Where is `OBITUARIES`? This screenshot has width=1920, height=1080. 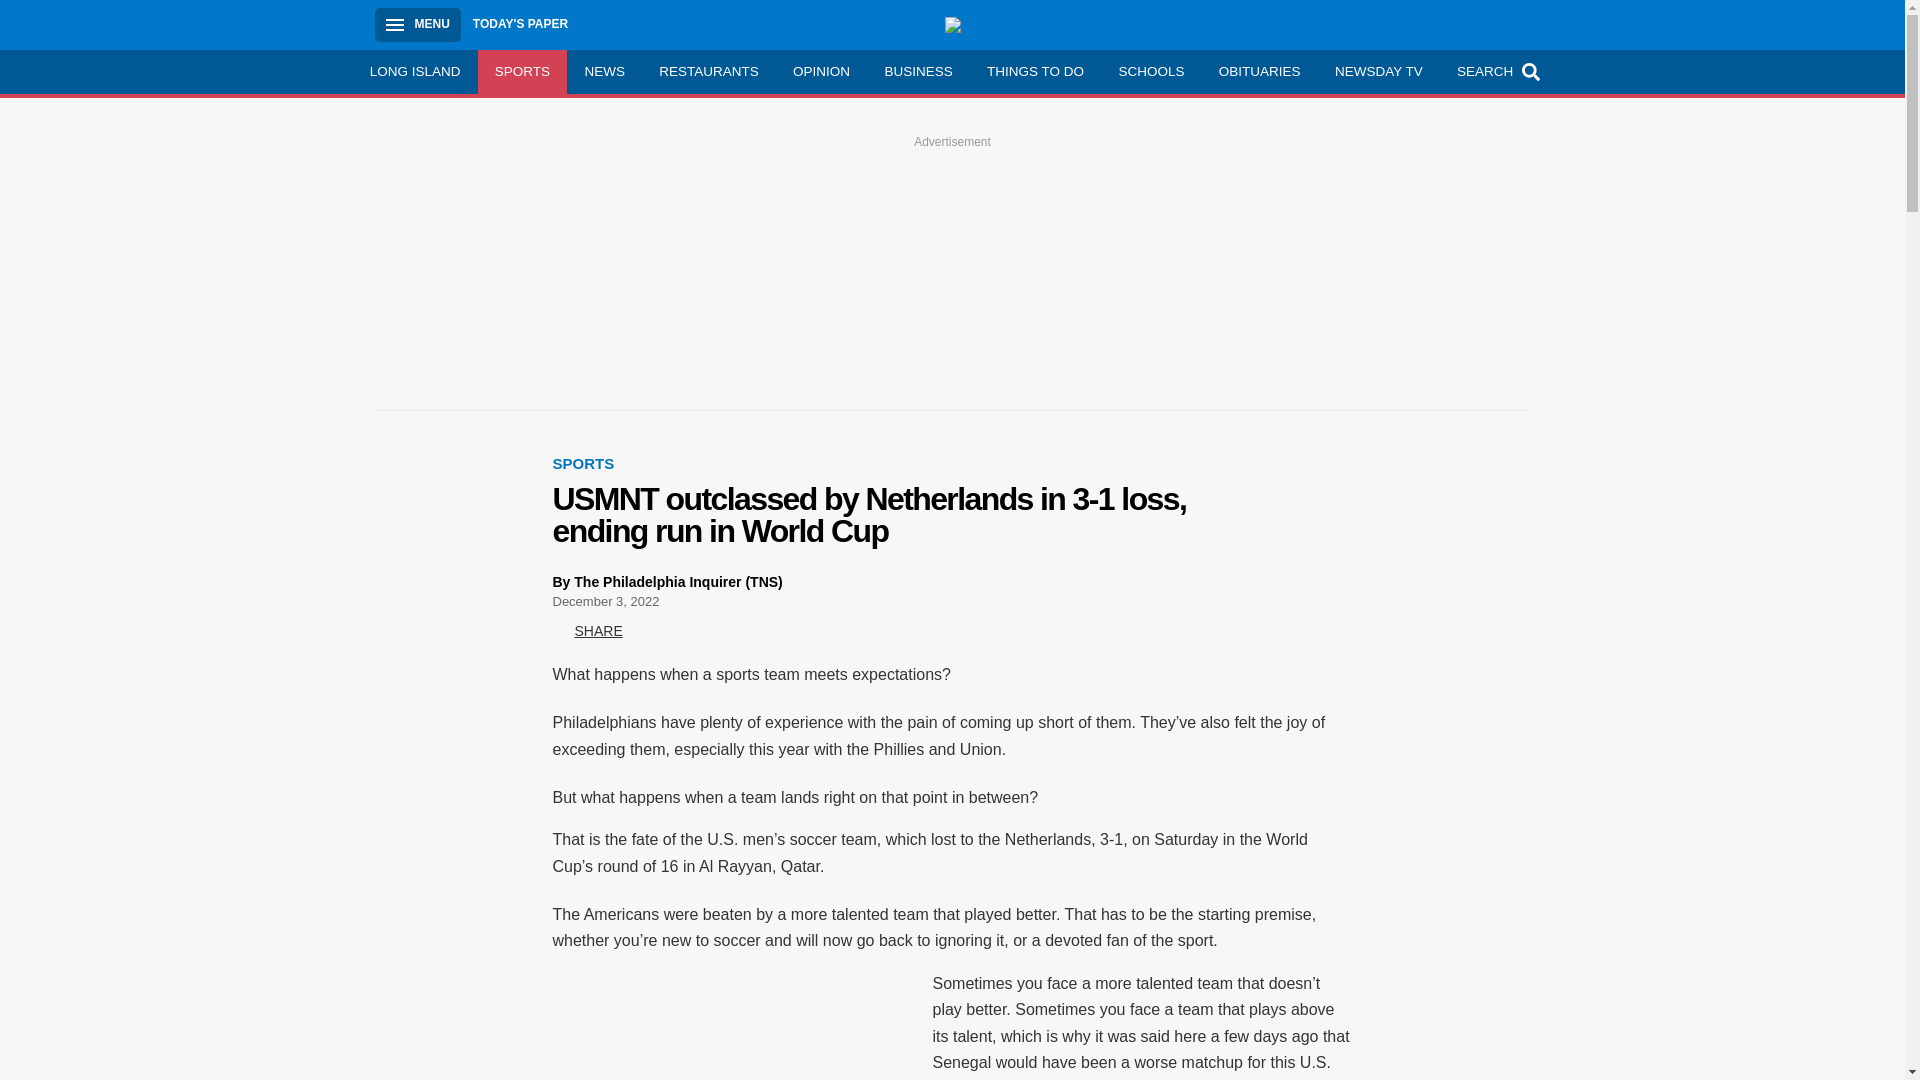
OBITUARIES is located at coordinates (1259, 71).